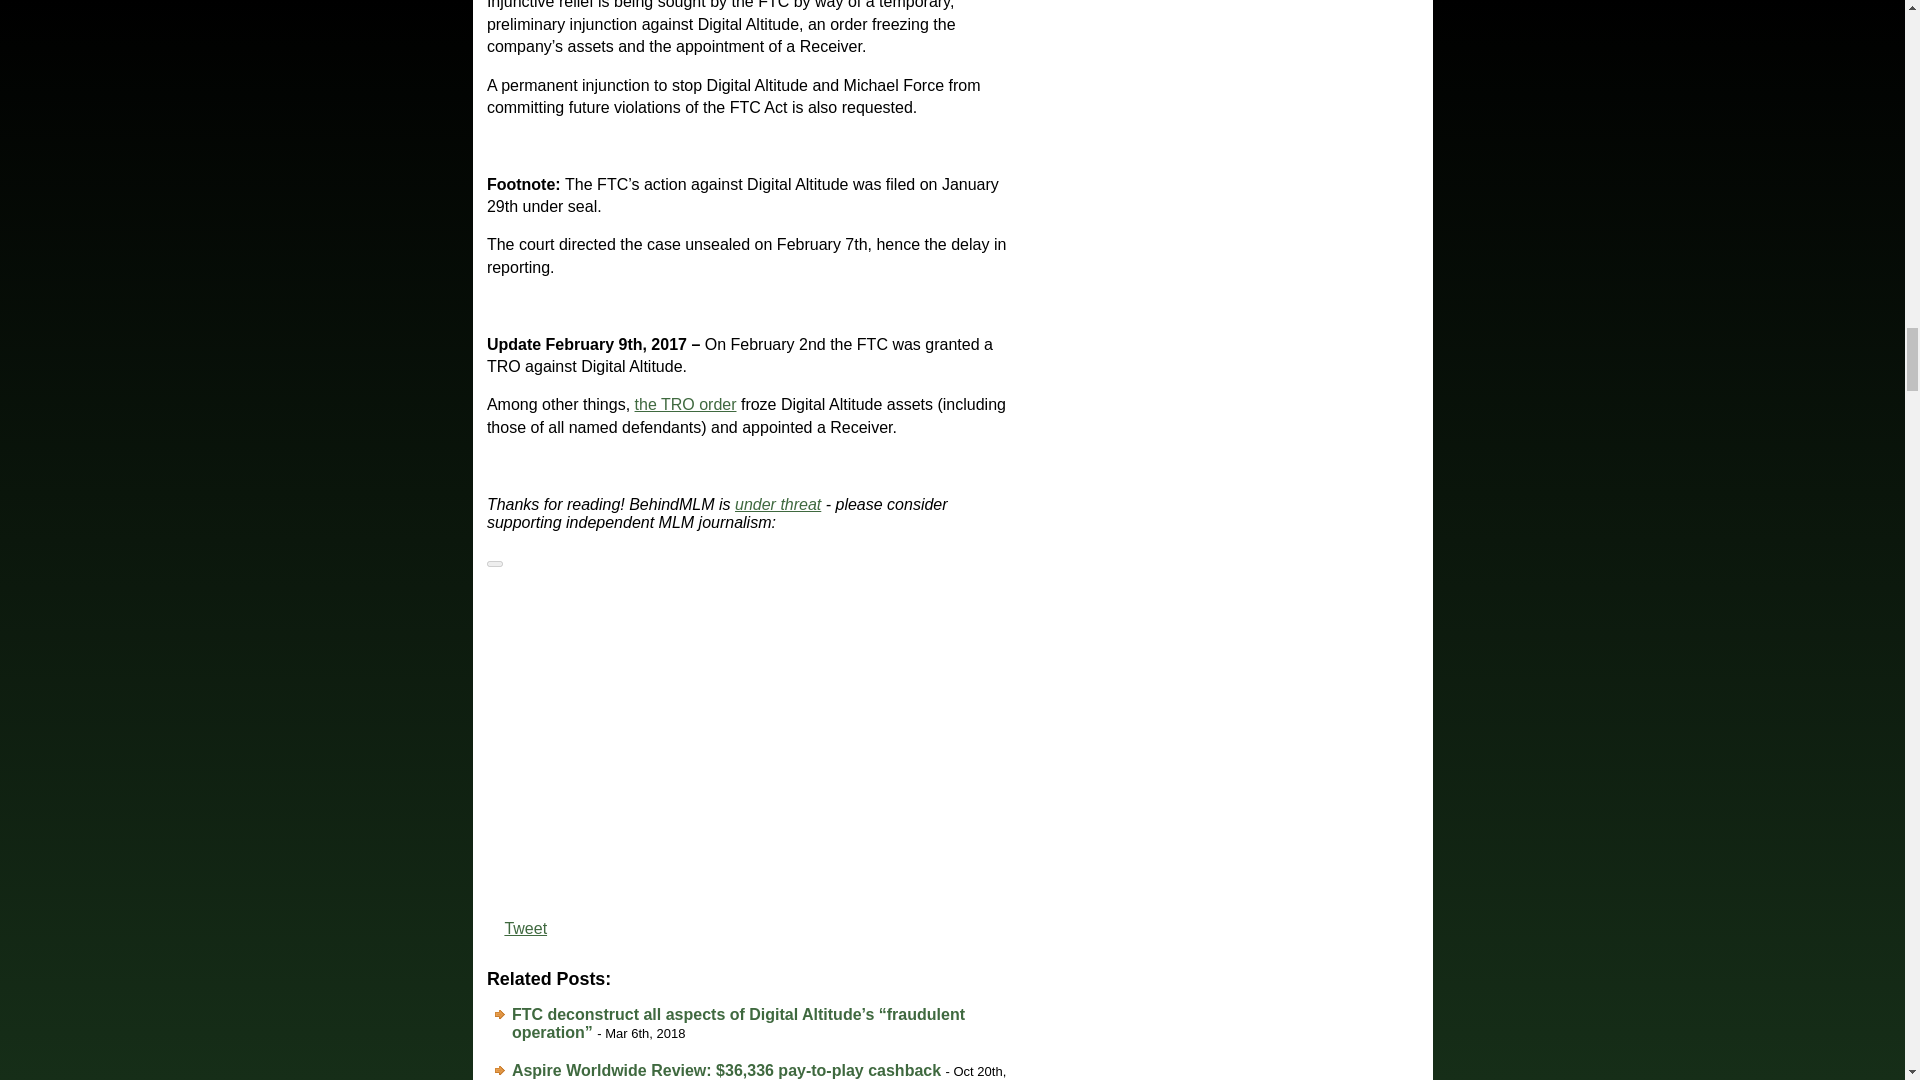 This screenshot has width=1920, height=1080. What do you see at coordinates (778, 504) in the screenshot?
I see `under threat` at bounding box center [778, 504].